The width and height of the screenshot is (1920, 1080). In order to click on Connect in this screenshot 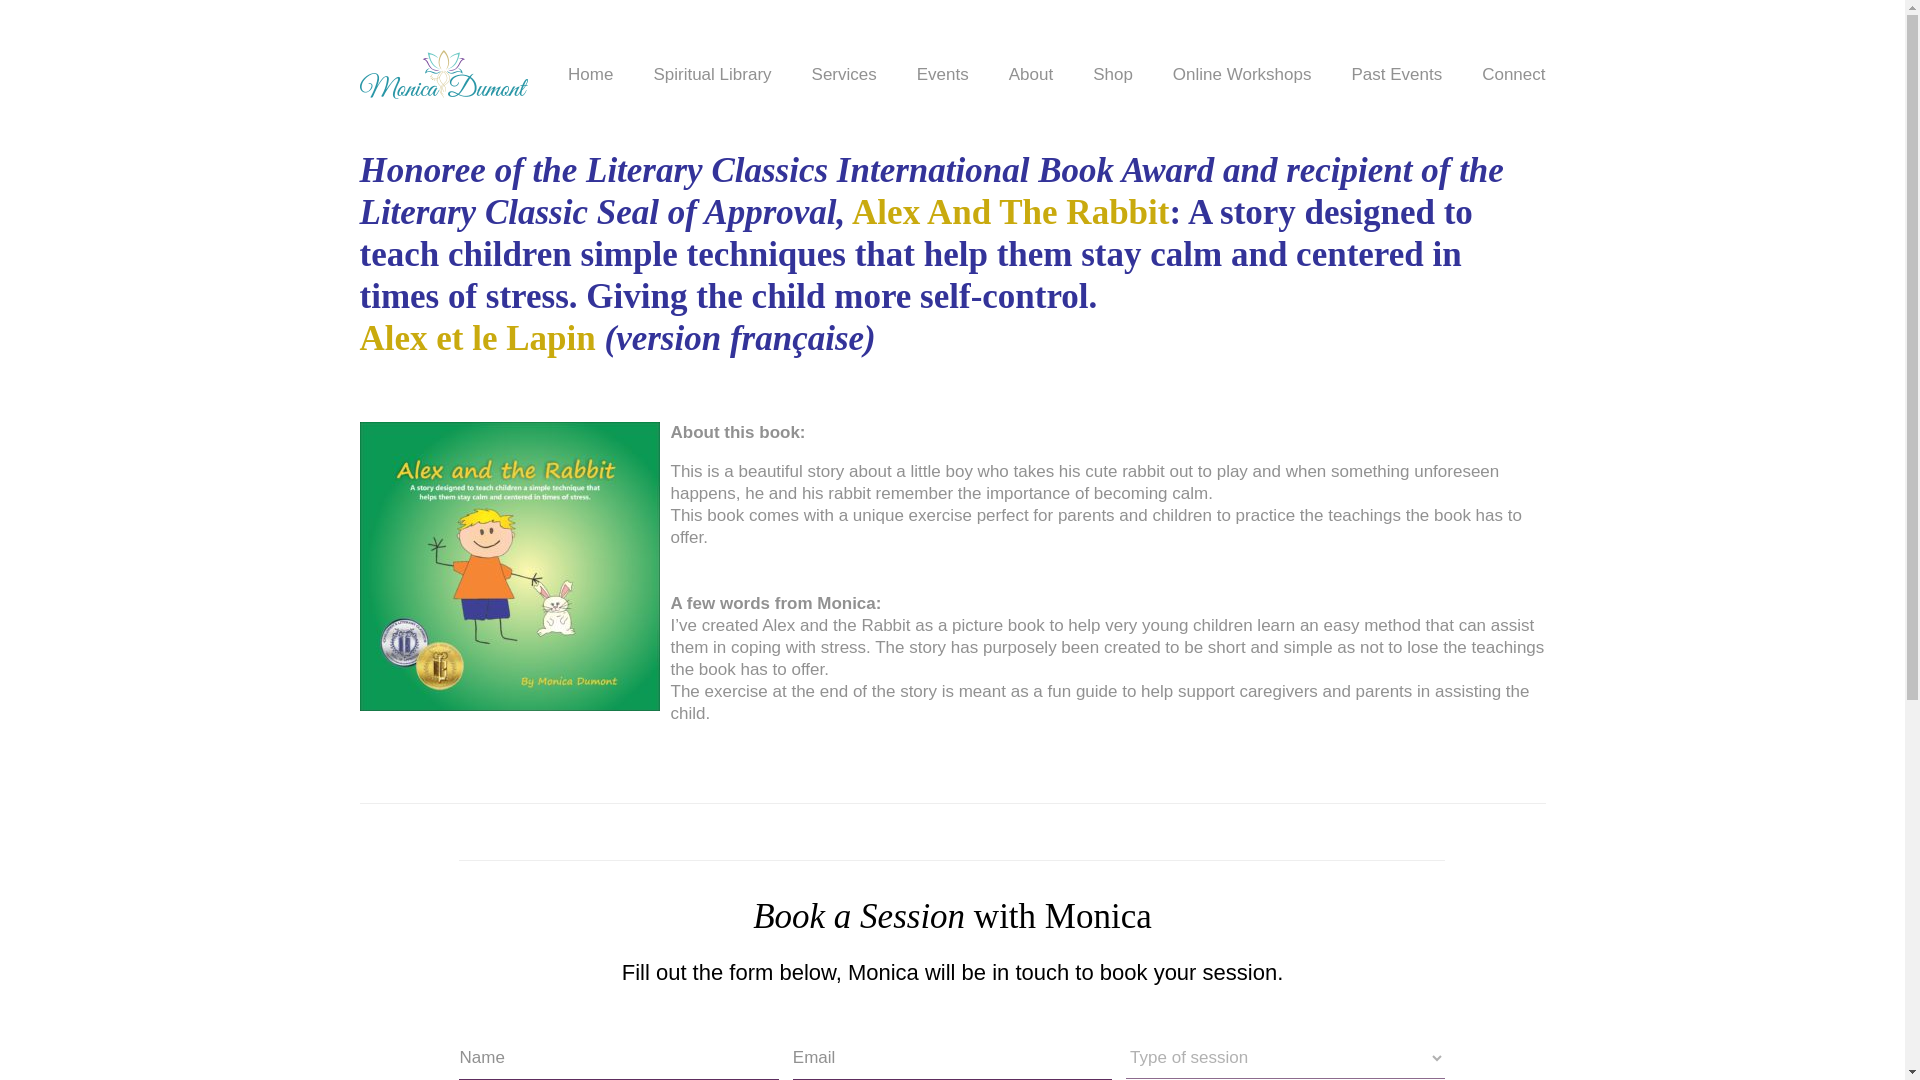, I will do `click(1514, 74)`.